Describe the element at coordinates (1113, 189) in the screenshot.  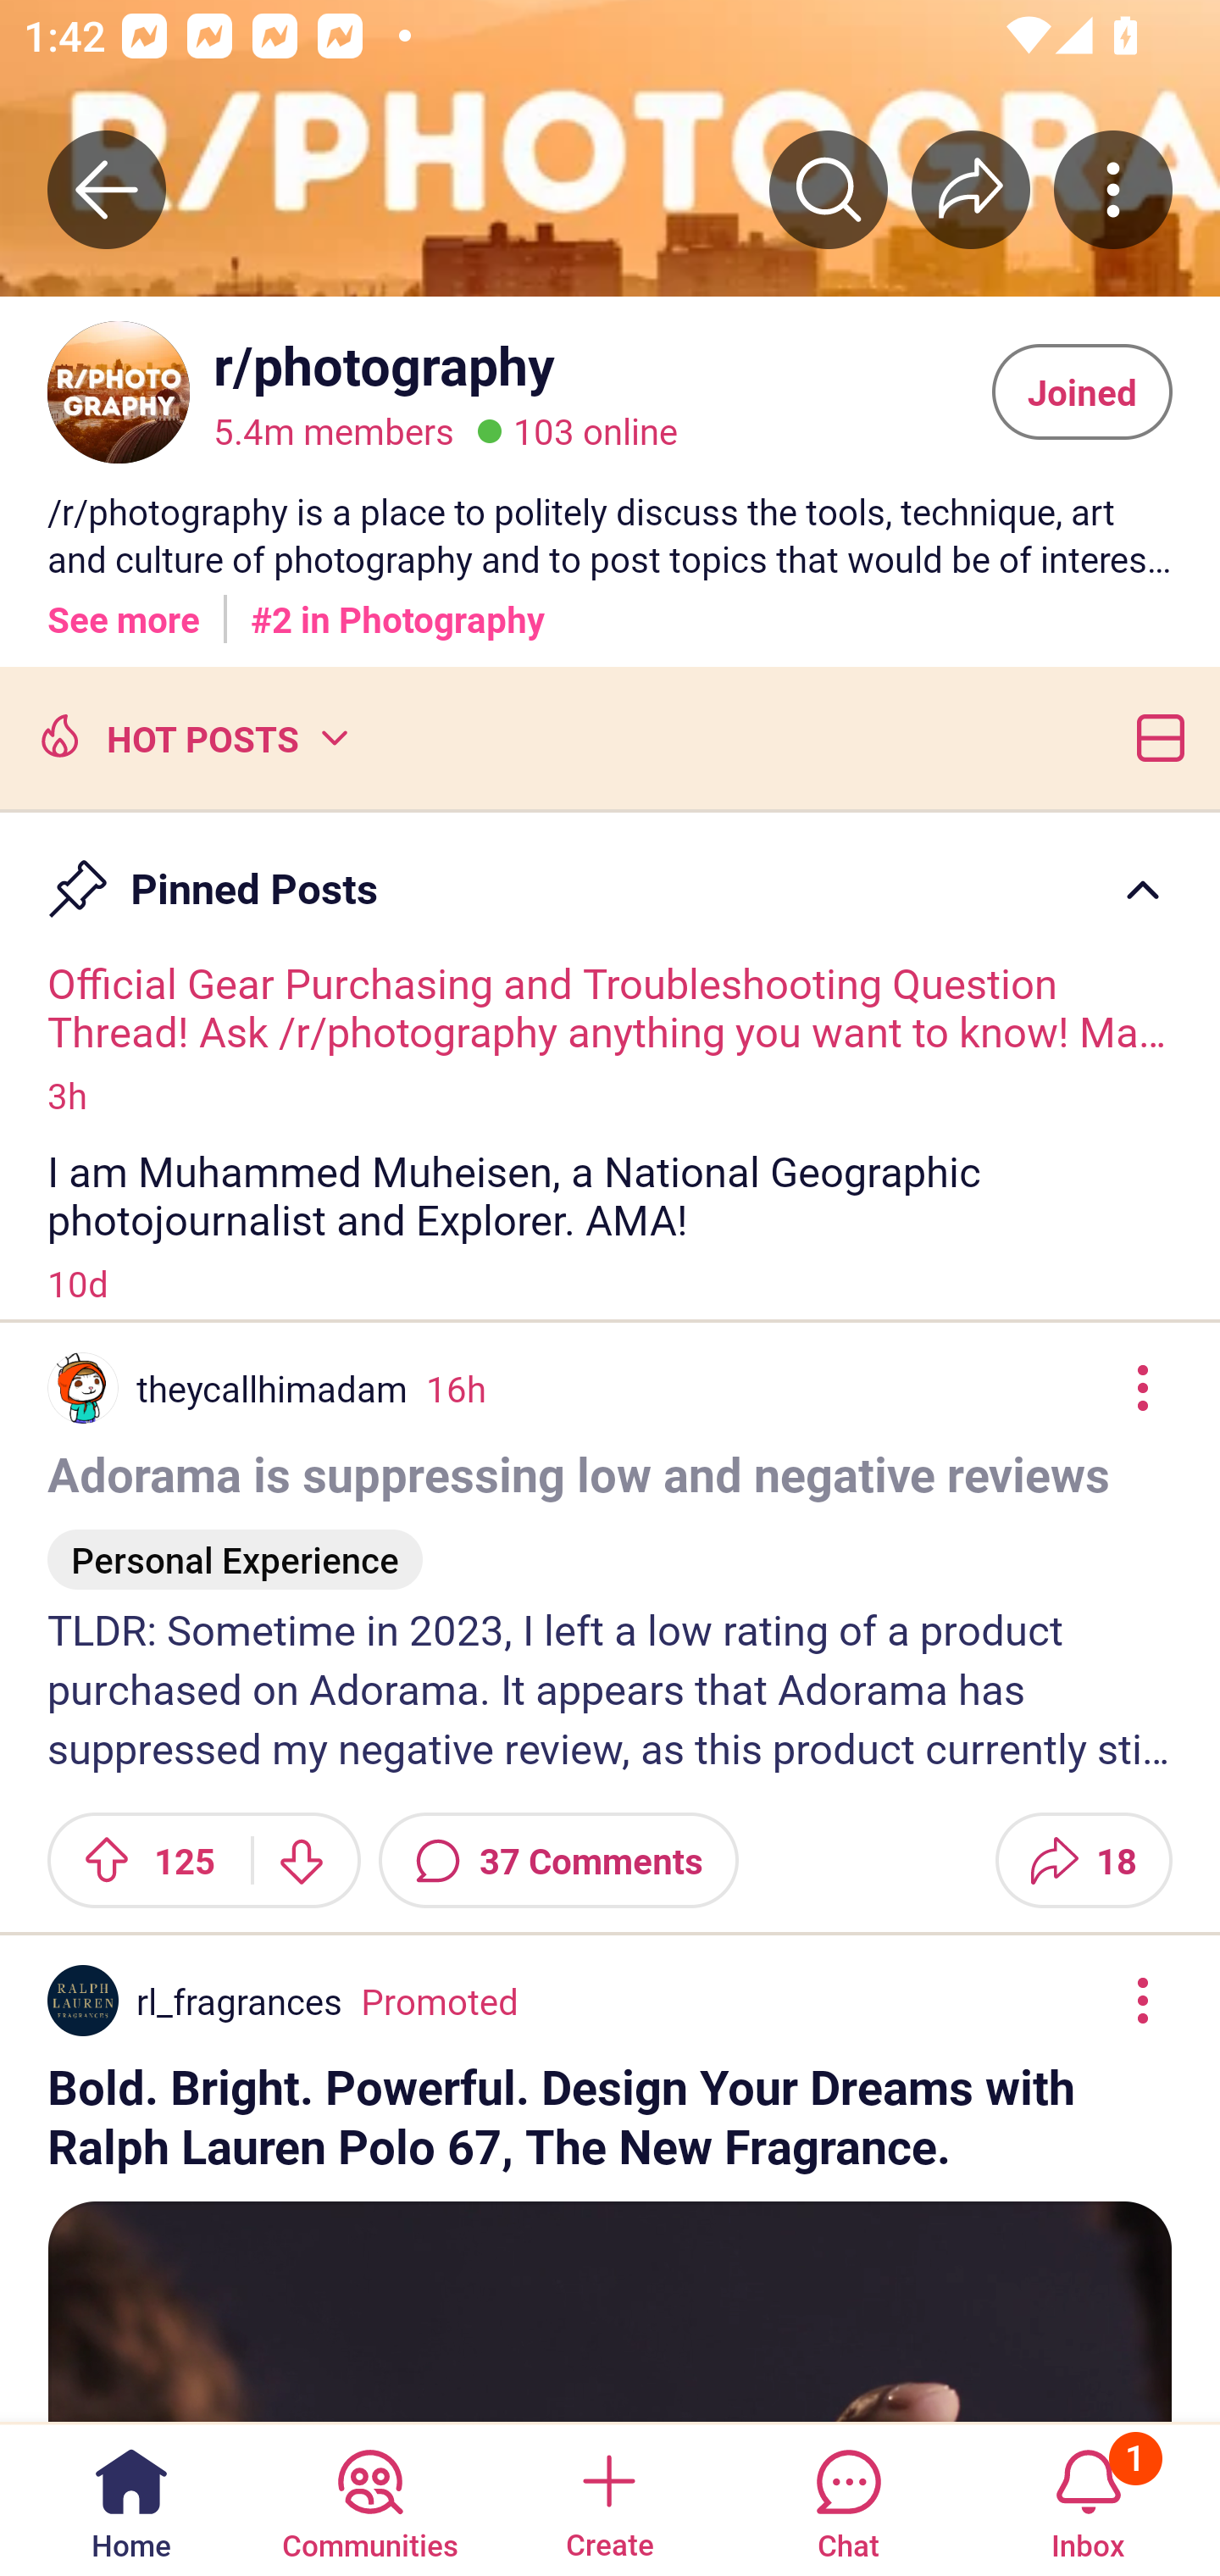
I see `More community actions` at that location.